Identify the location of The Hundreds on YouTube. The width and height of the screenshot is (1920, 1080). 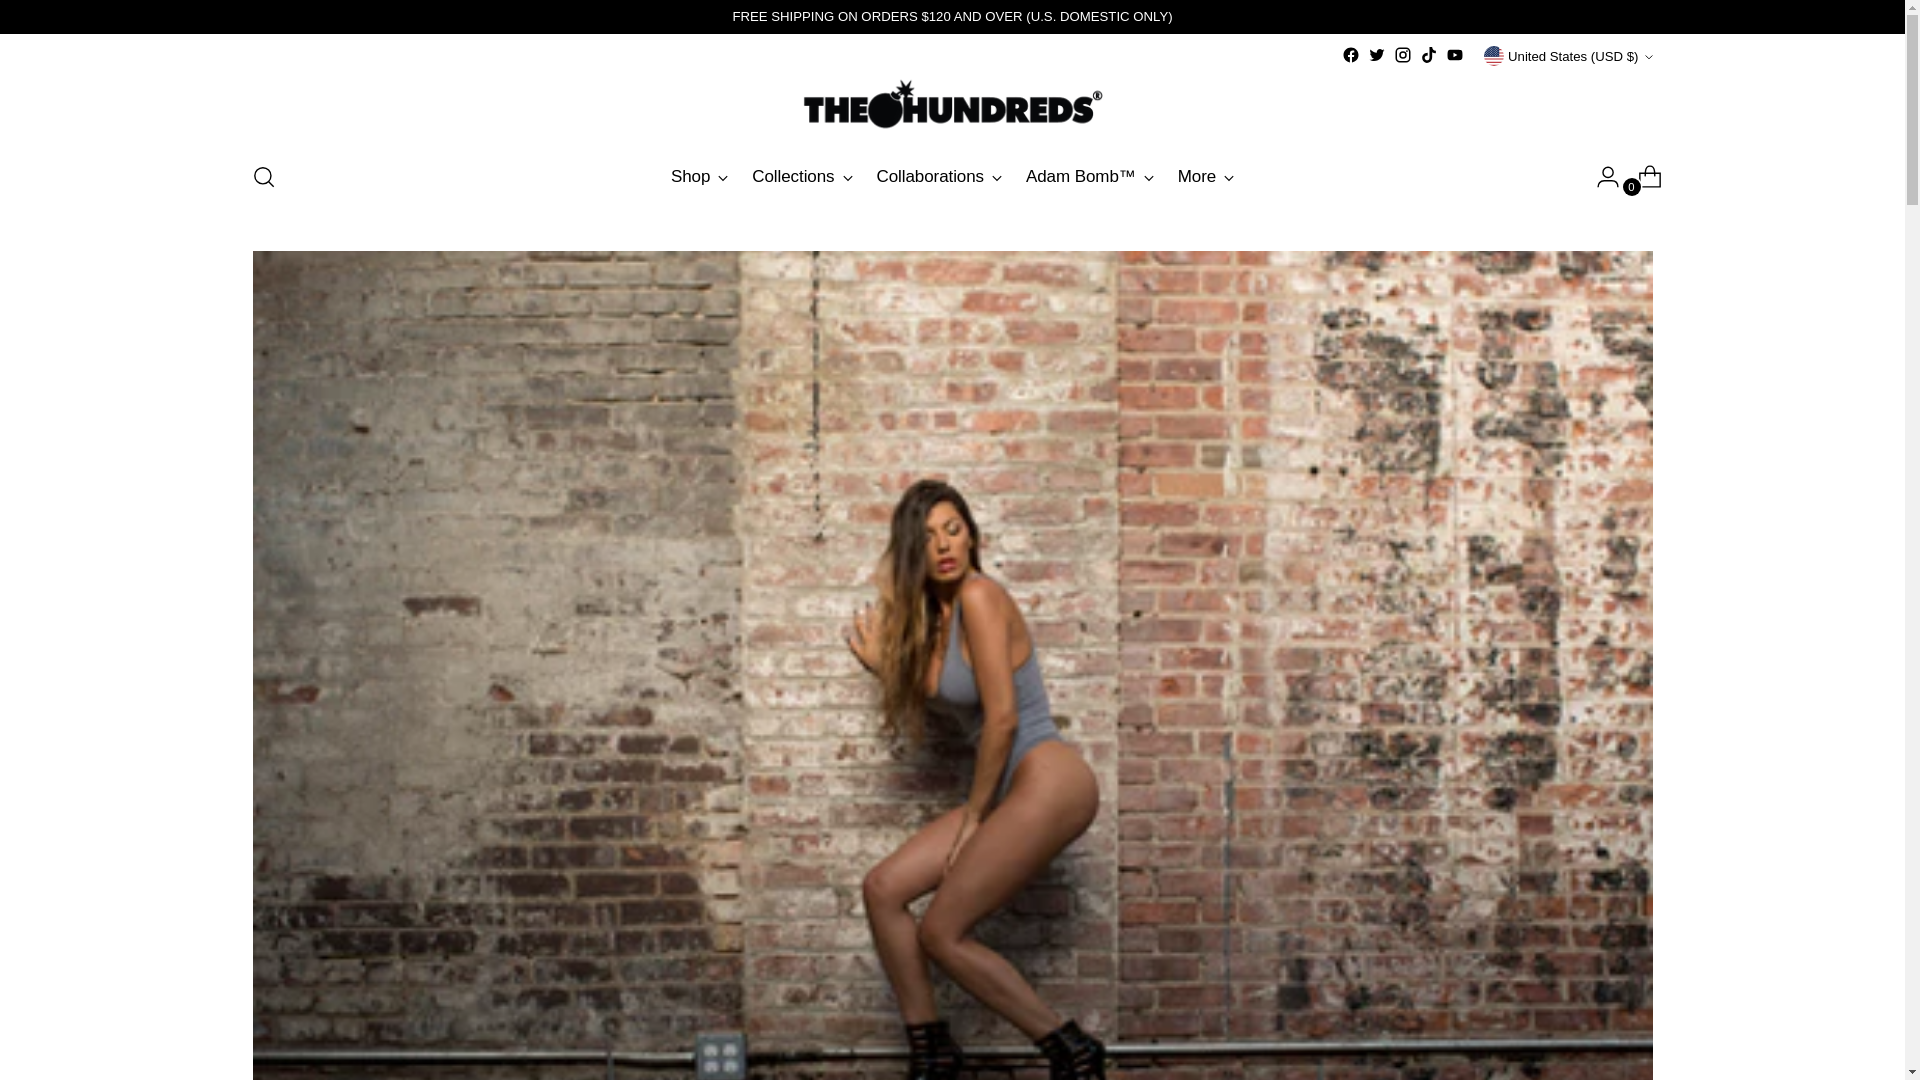
(1454, 54).